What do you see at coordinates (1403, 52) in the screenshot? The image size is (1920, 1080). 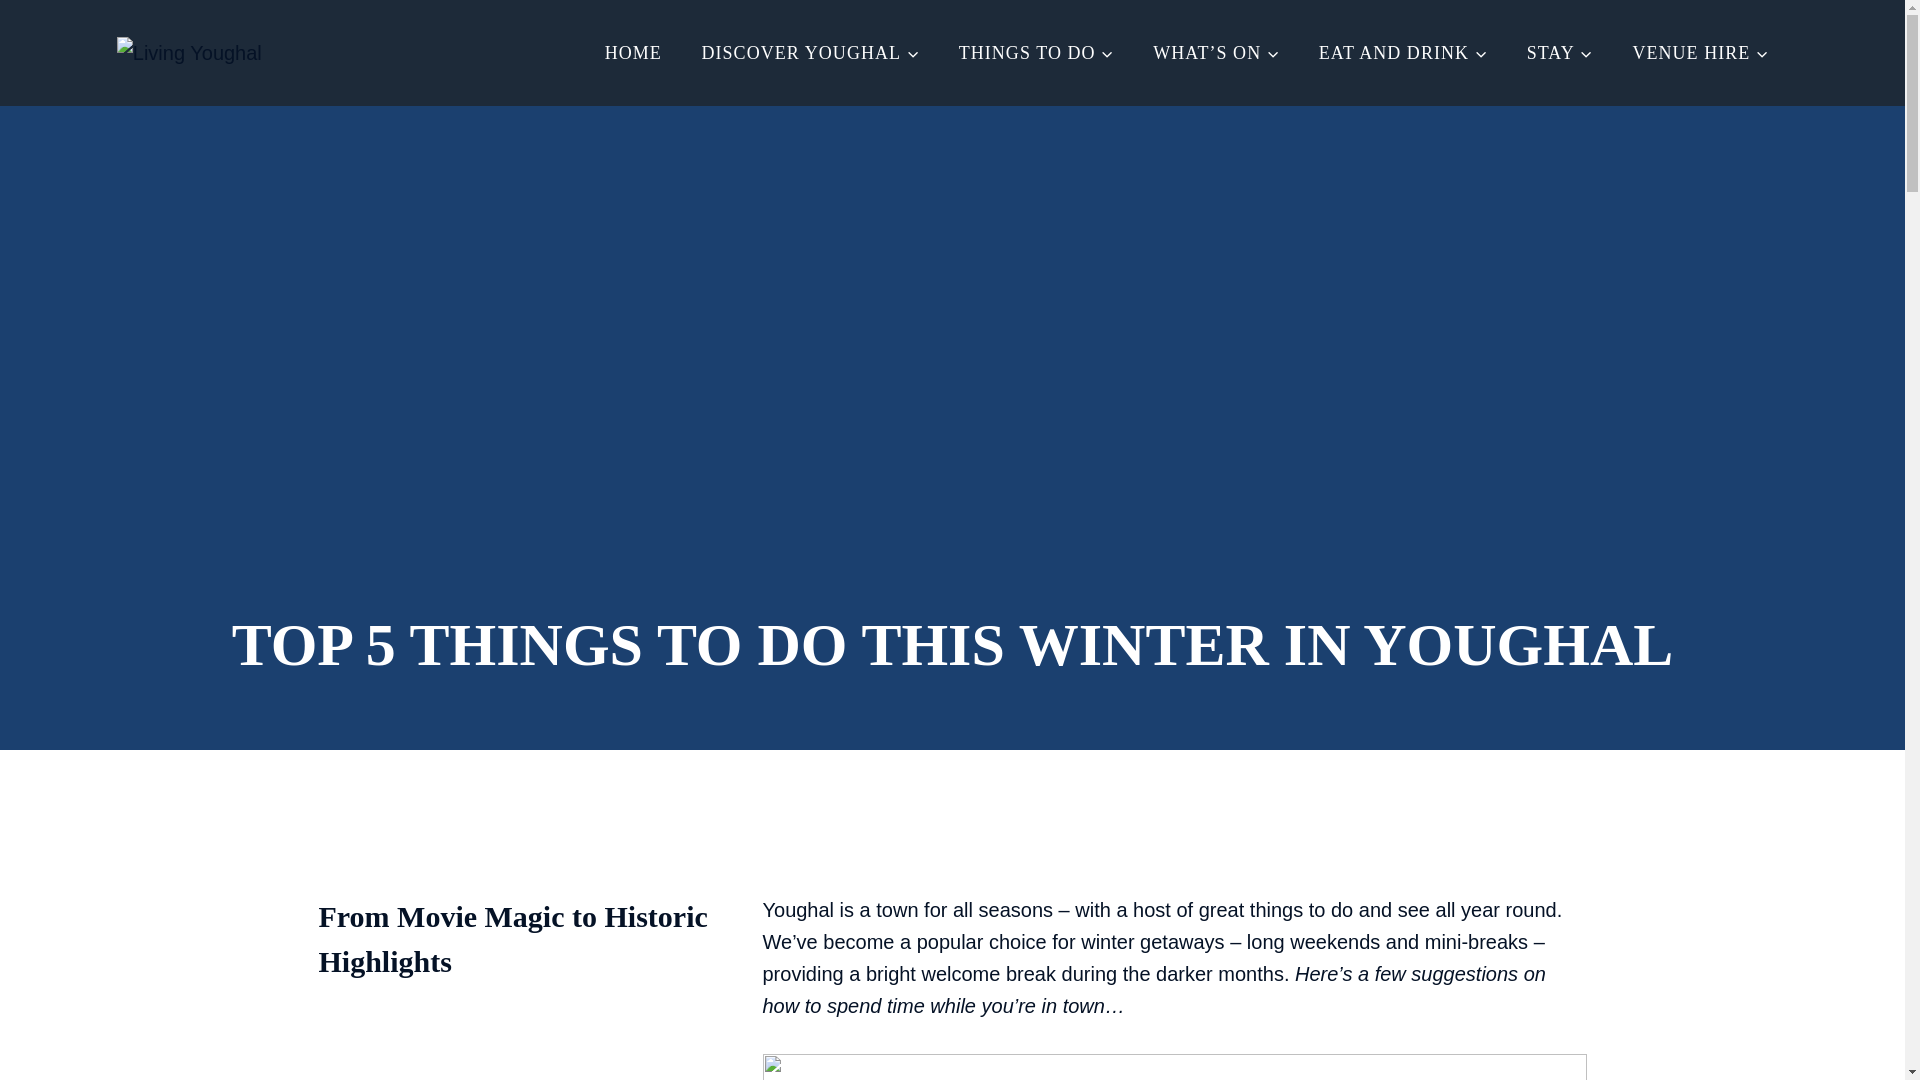 I see `Eat and Drink` at bounding box center [1403, 52].